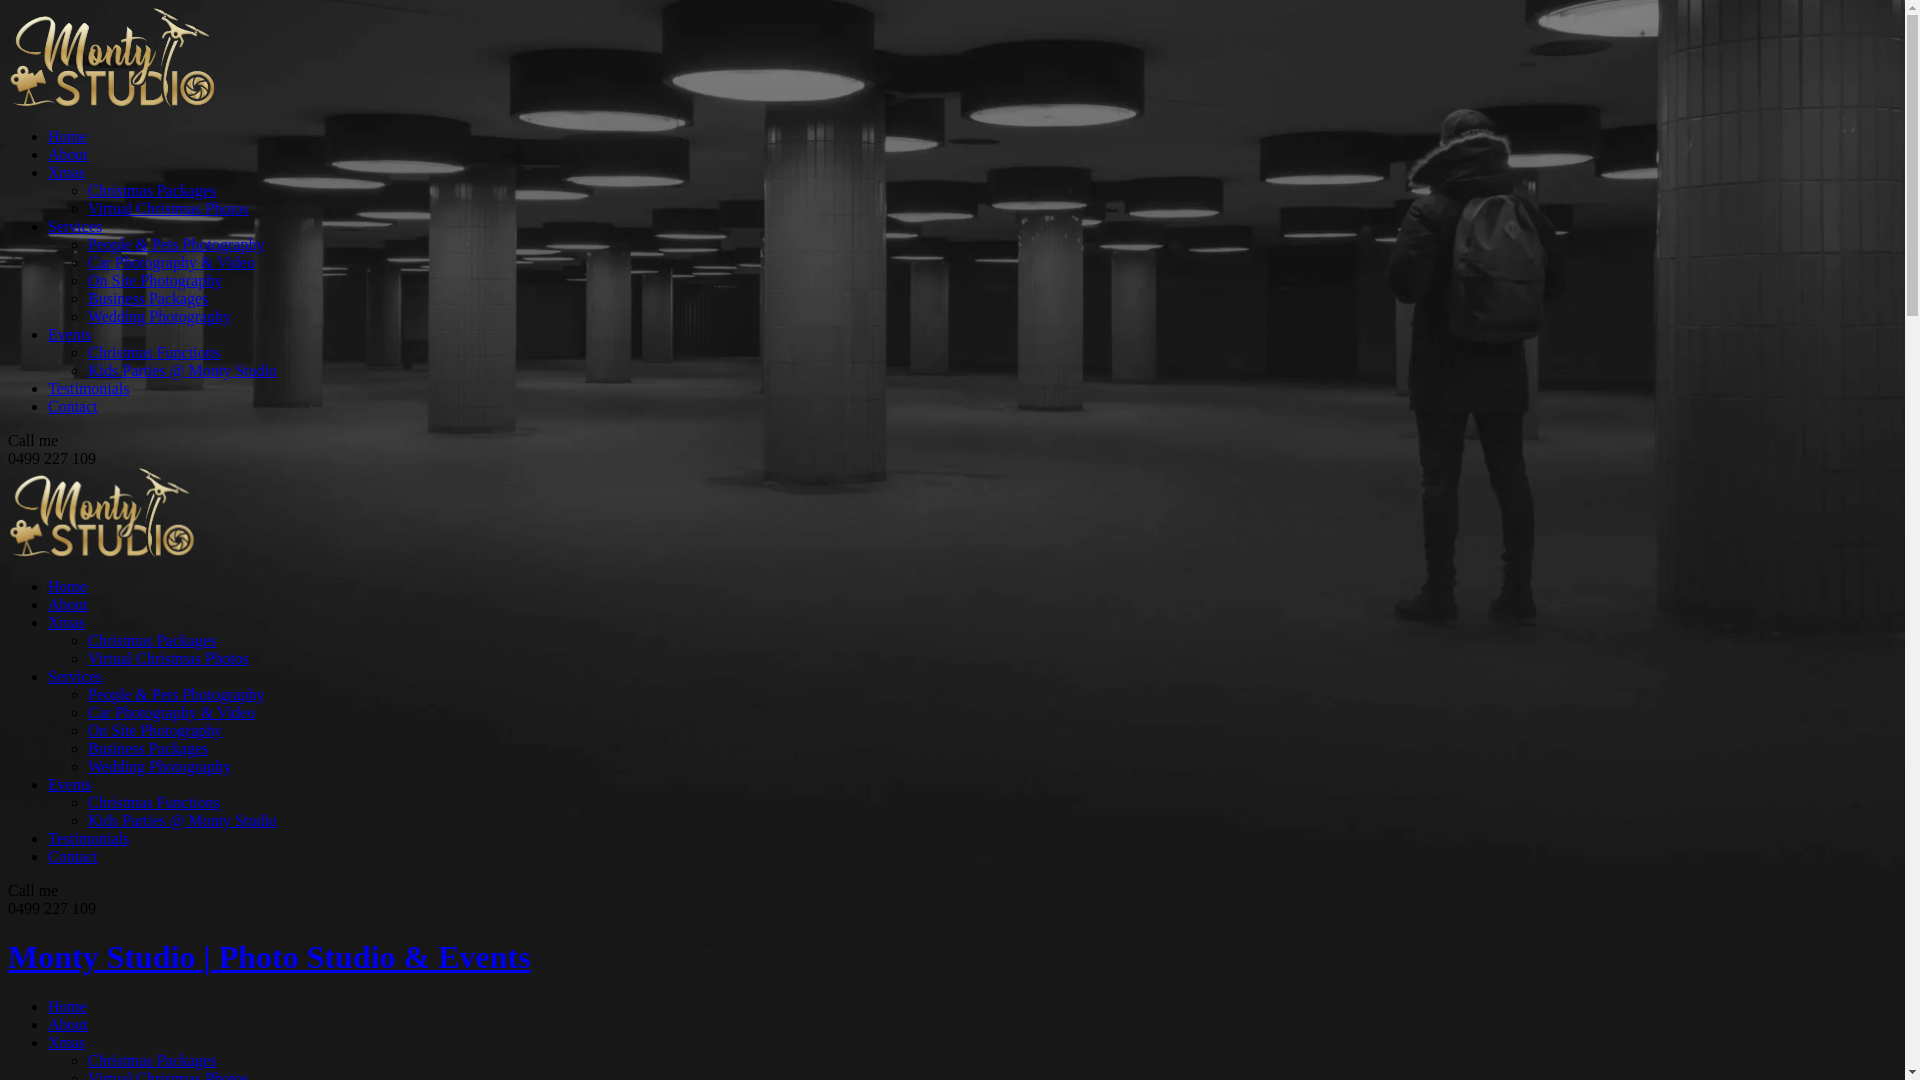 This screenshot has height=1080, width=1920. What do you see at coordinates (66, 622) in the screenshot?
I see `Xmas` at bounding box center [66, 622].